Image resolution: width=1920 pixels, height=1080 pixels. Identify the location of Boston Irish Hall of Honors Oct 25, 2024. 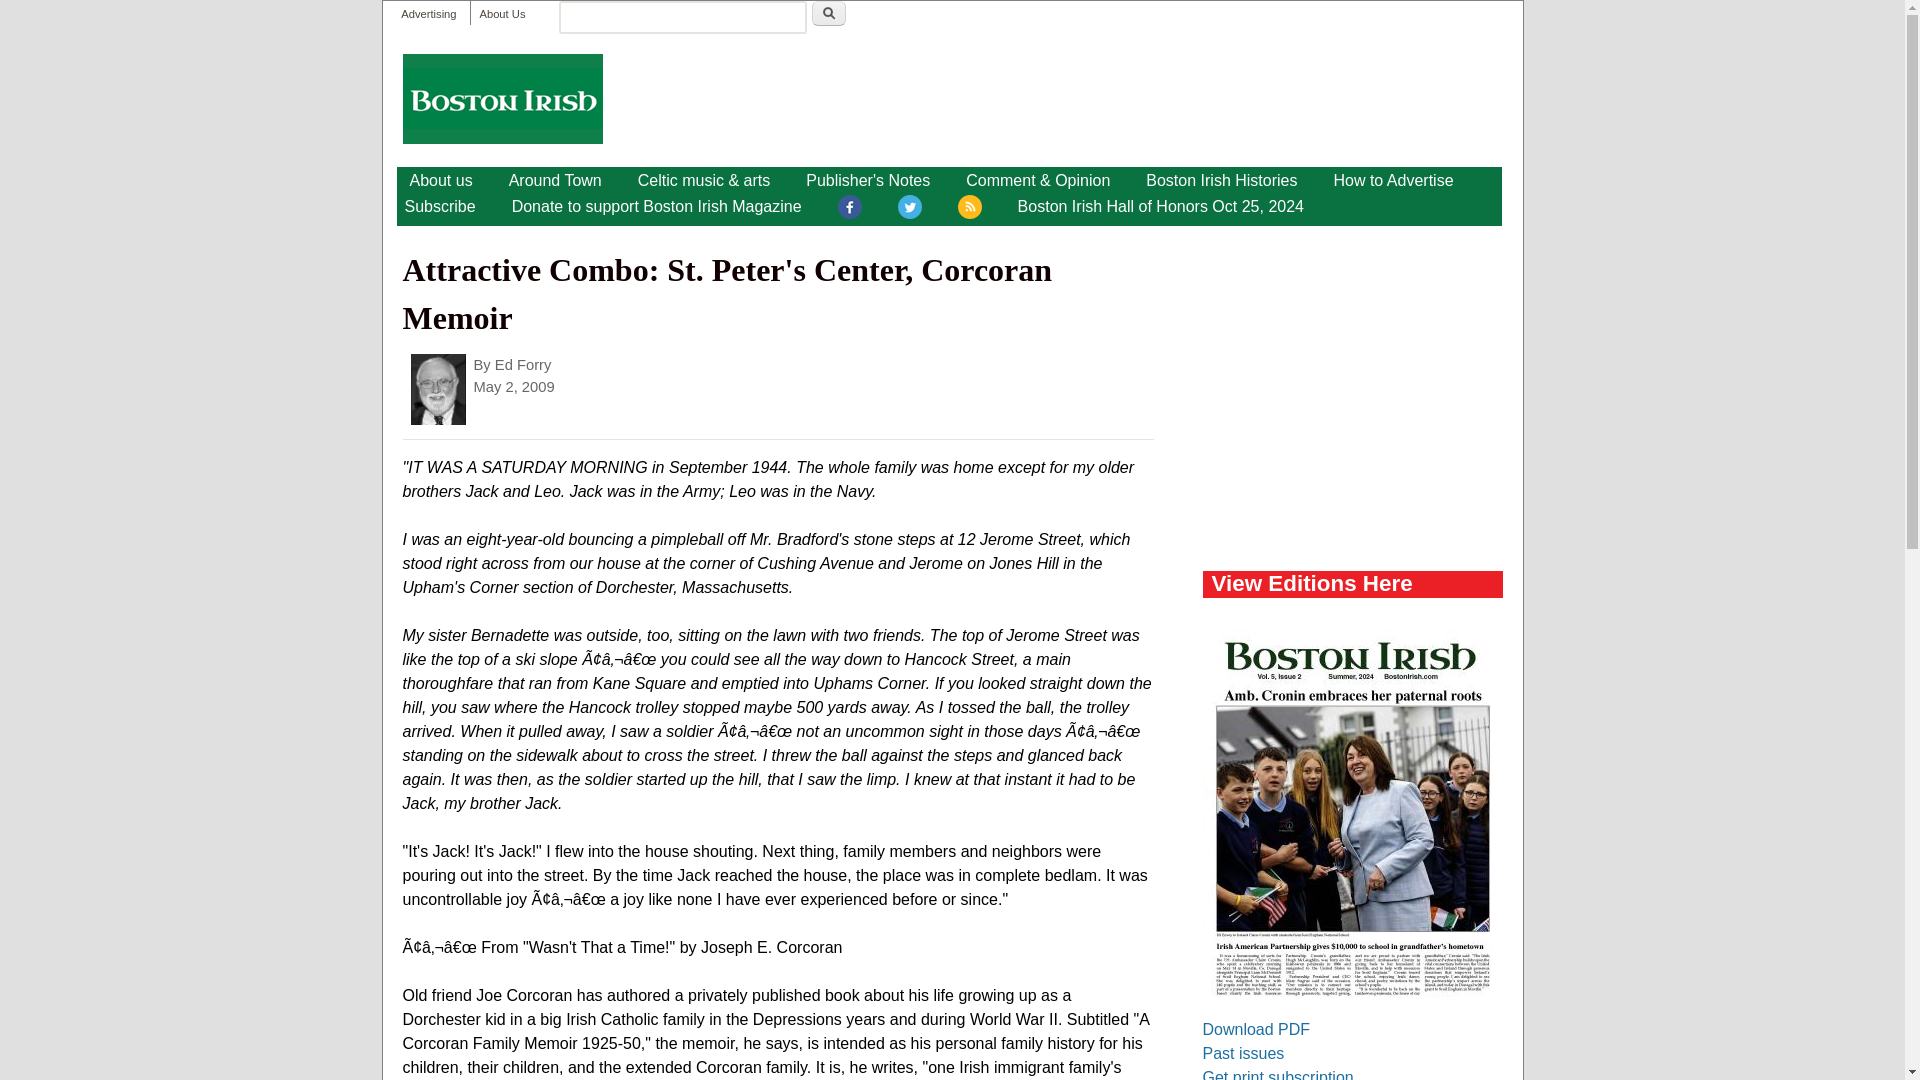
(1160, 207).